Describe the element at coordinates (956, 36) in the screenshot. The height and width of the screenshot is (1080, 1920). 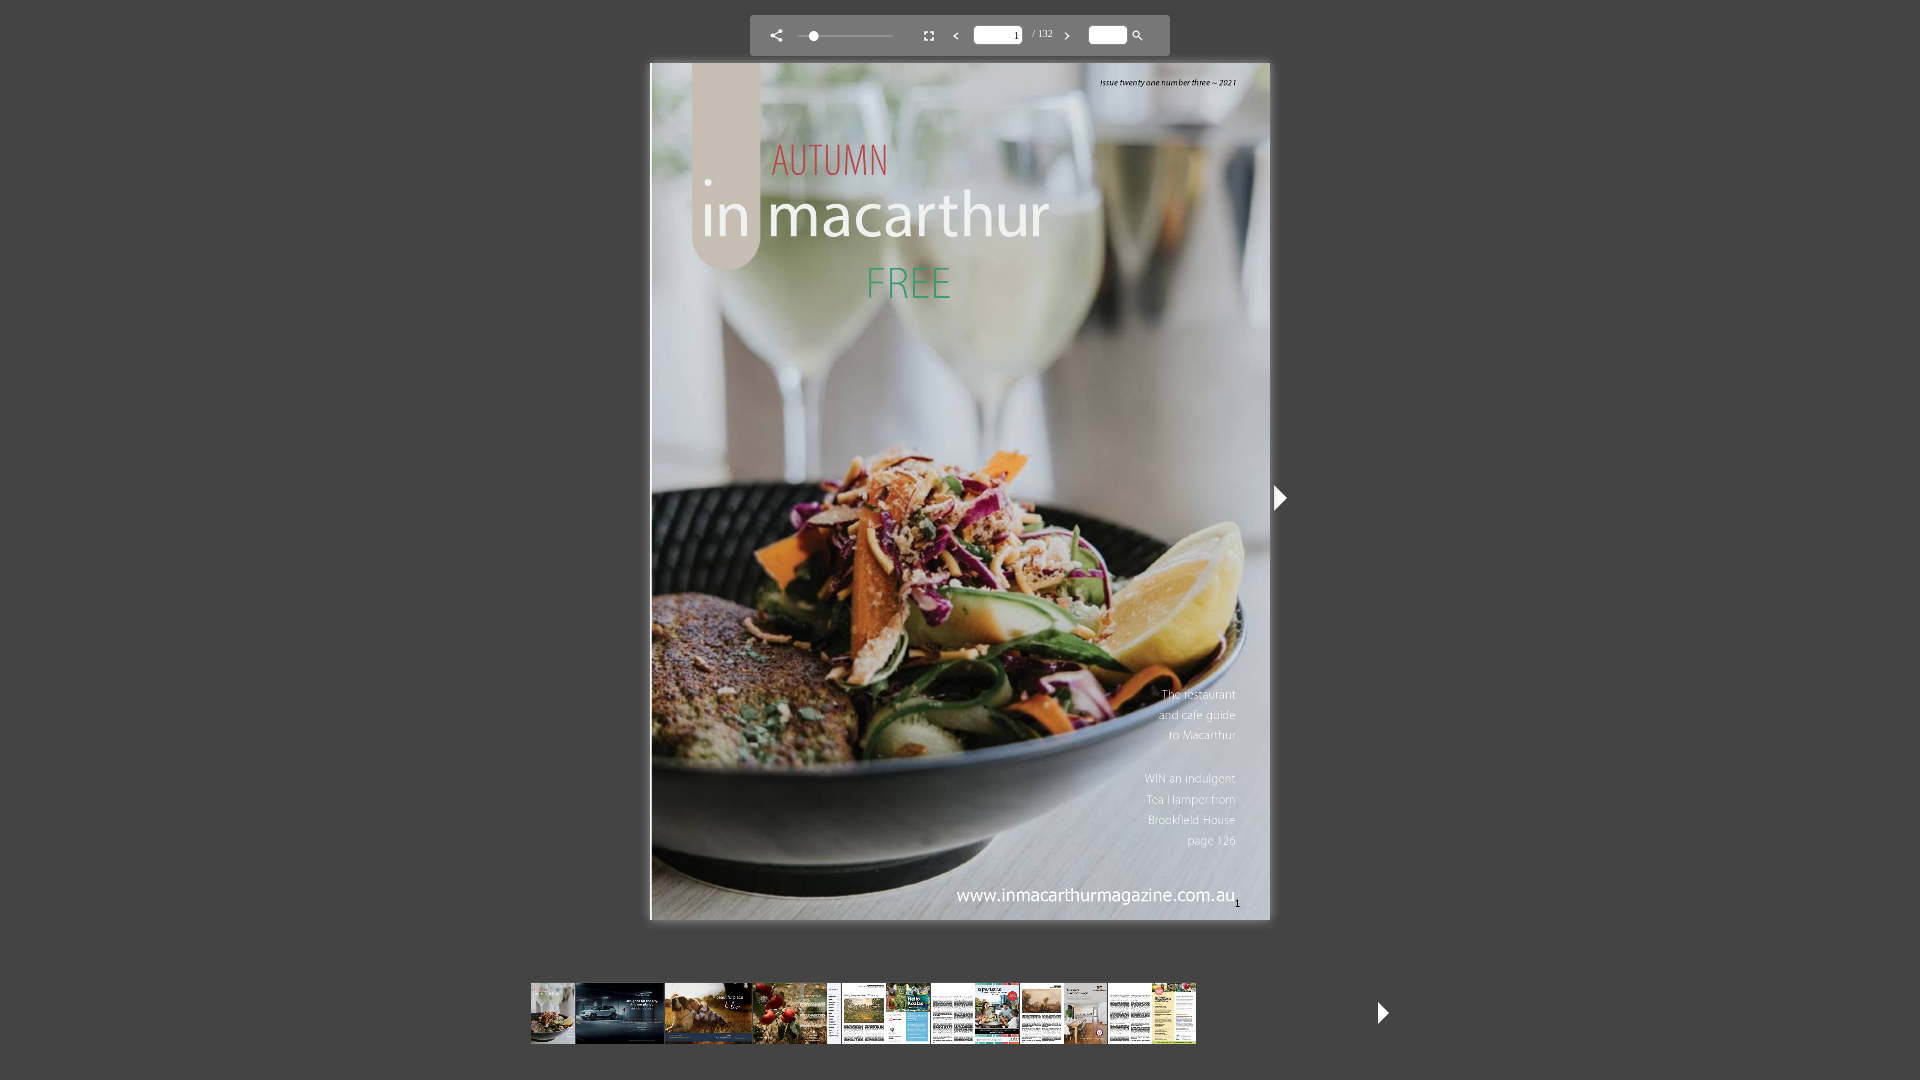
I see `Previous Page` at that location.